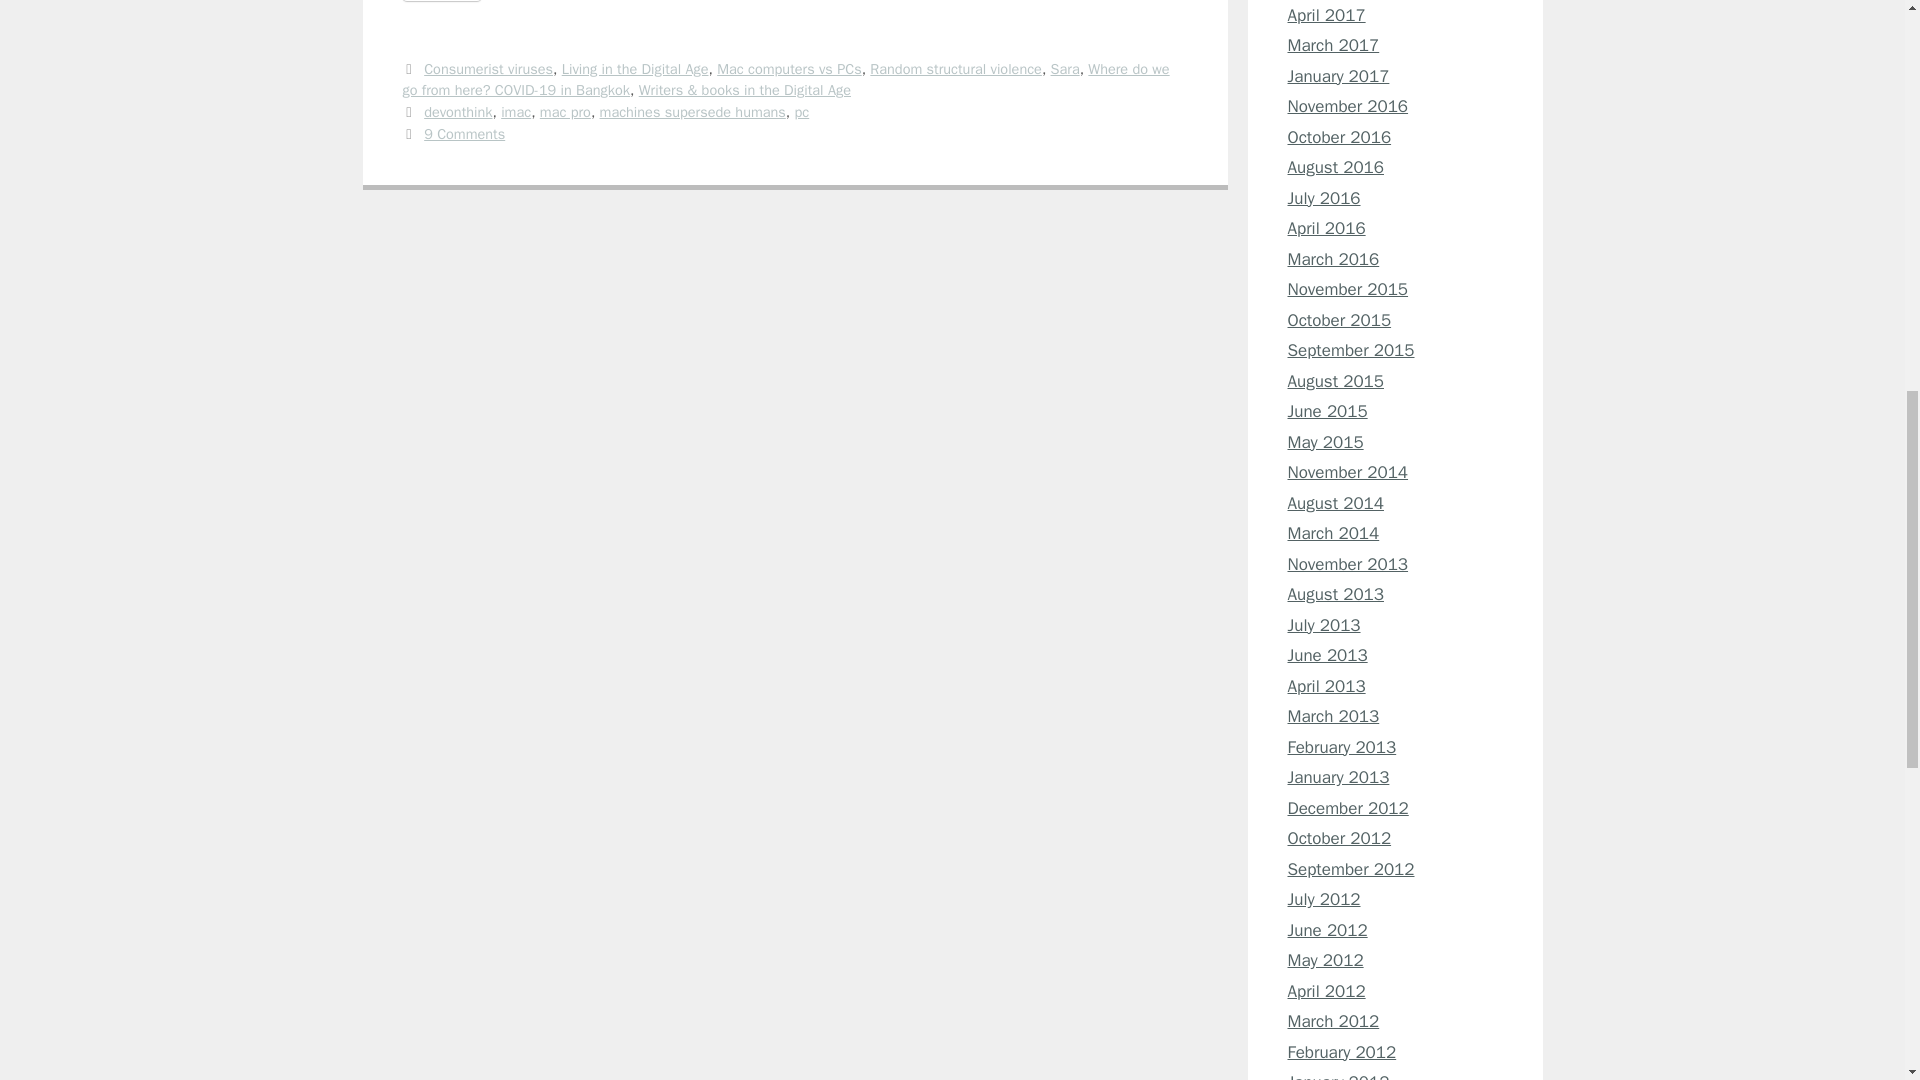 The image size is (1920, 1080). What do you see at coordinates (1064, 68) in the screenshot?
I see `Sara` at bounding box center [1064, 68].